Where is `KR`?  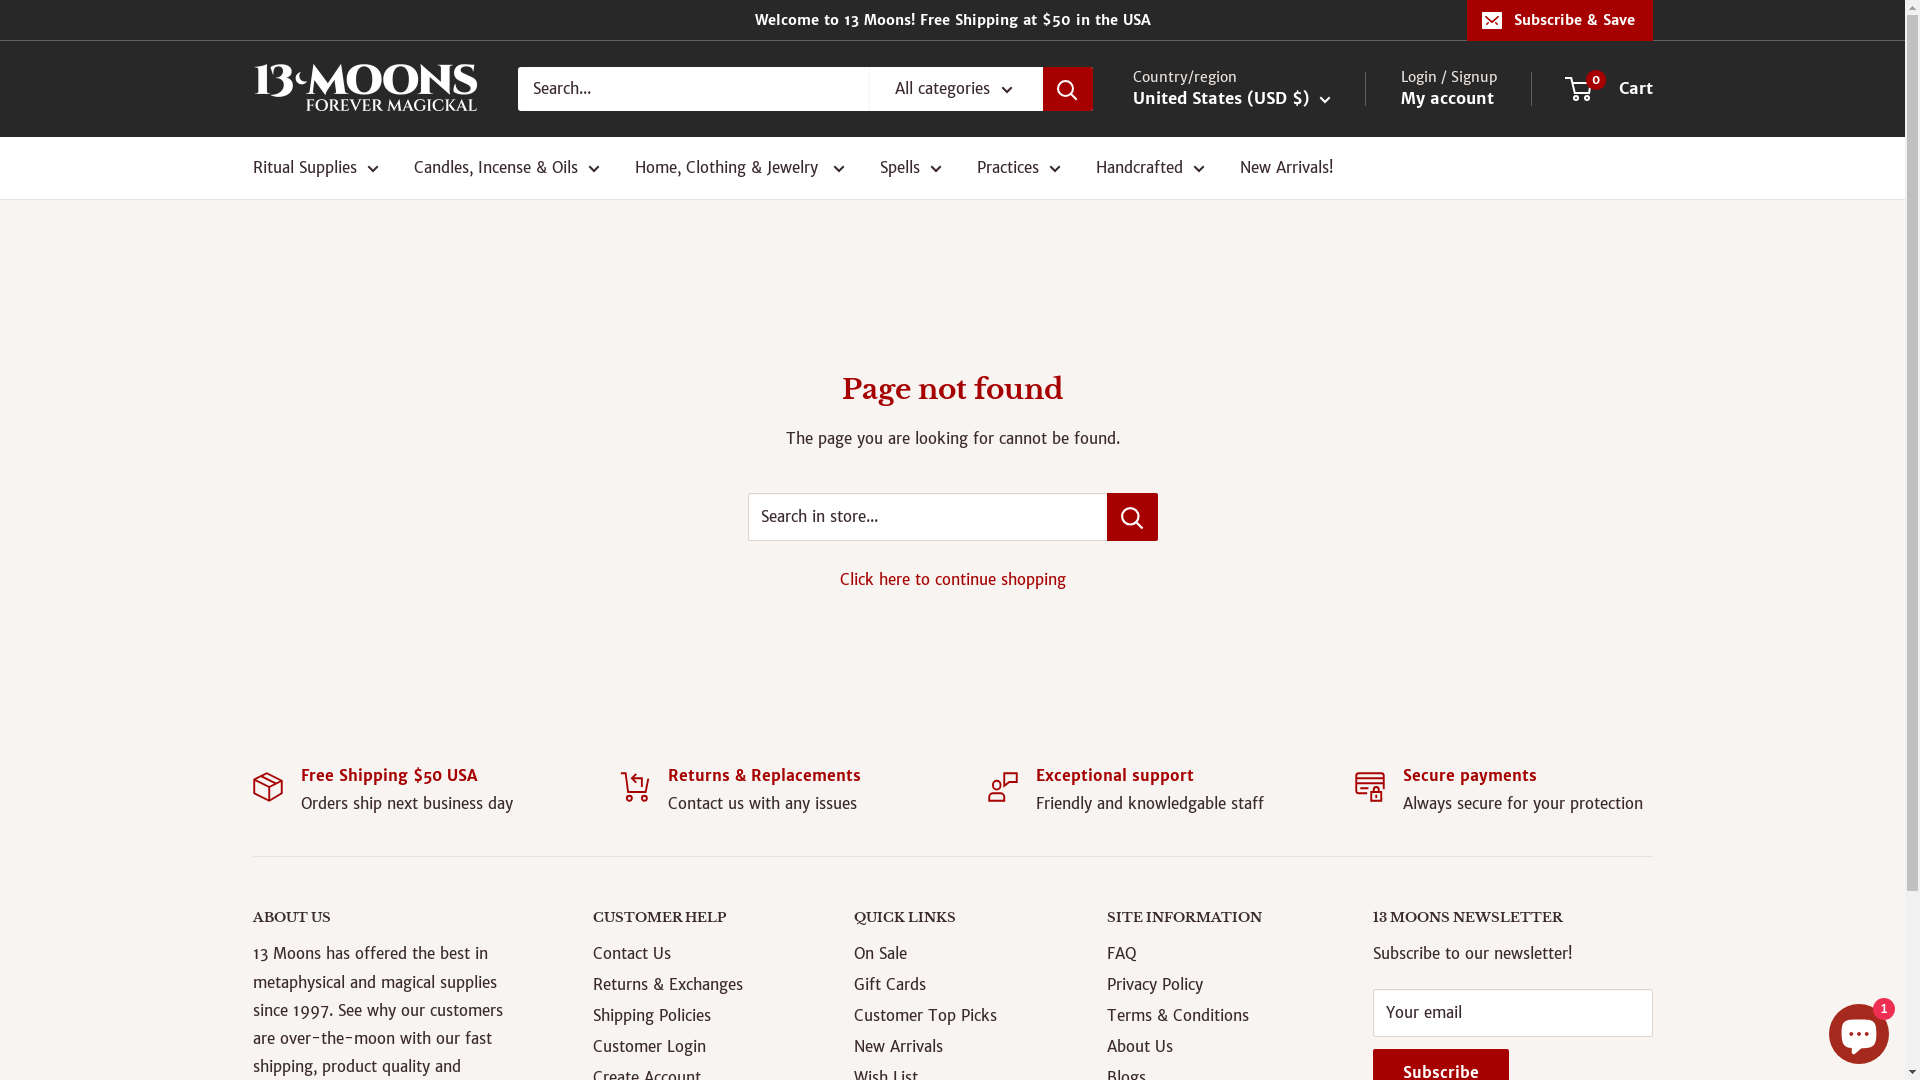 KR is located at coordinates (1215, 741).